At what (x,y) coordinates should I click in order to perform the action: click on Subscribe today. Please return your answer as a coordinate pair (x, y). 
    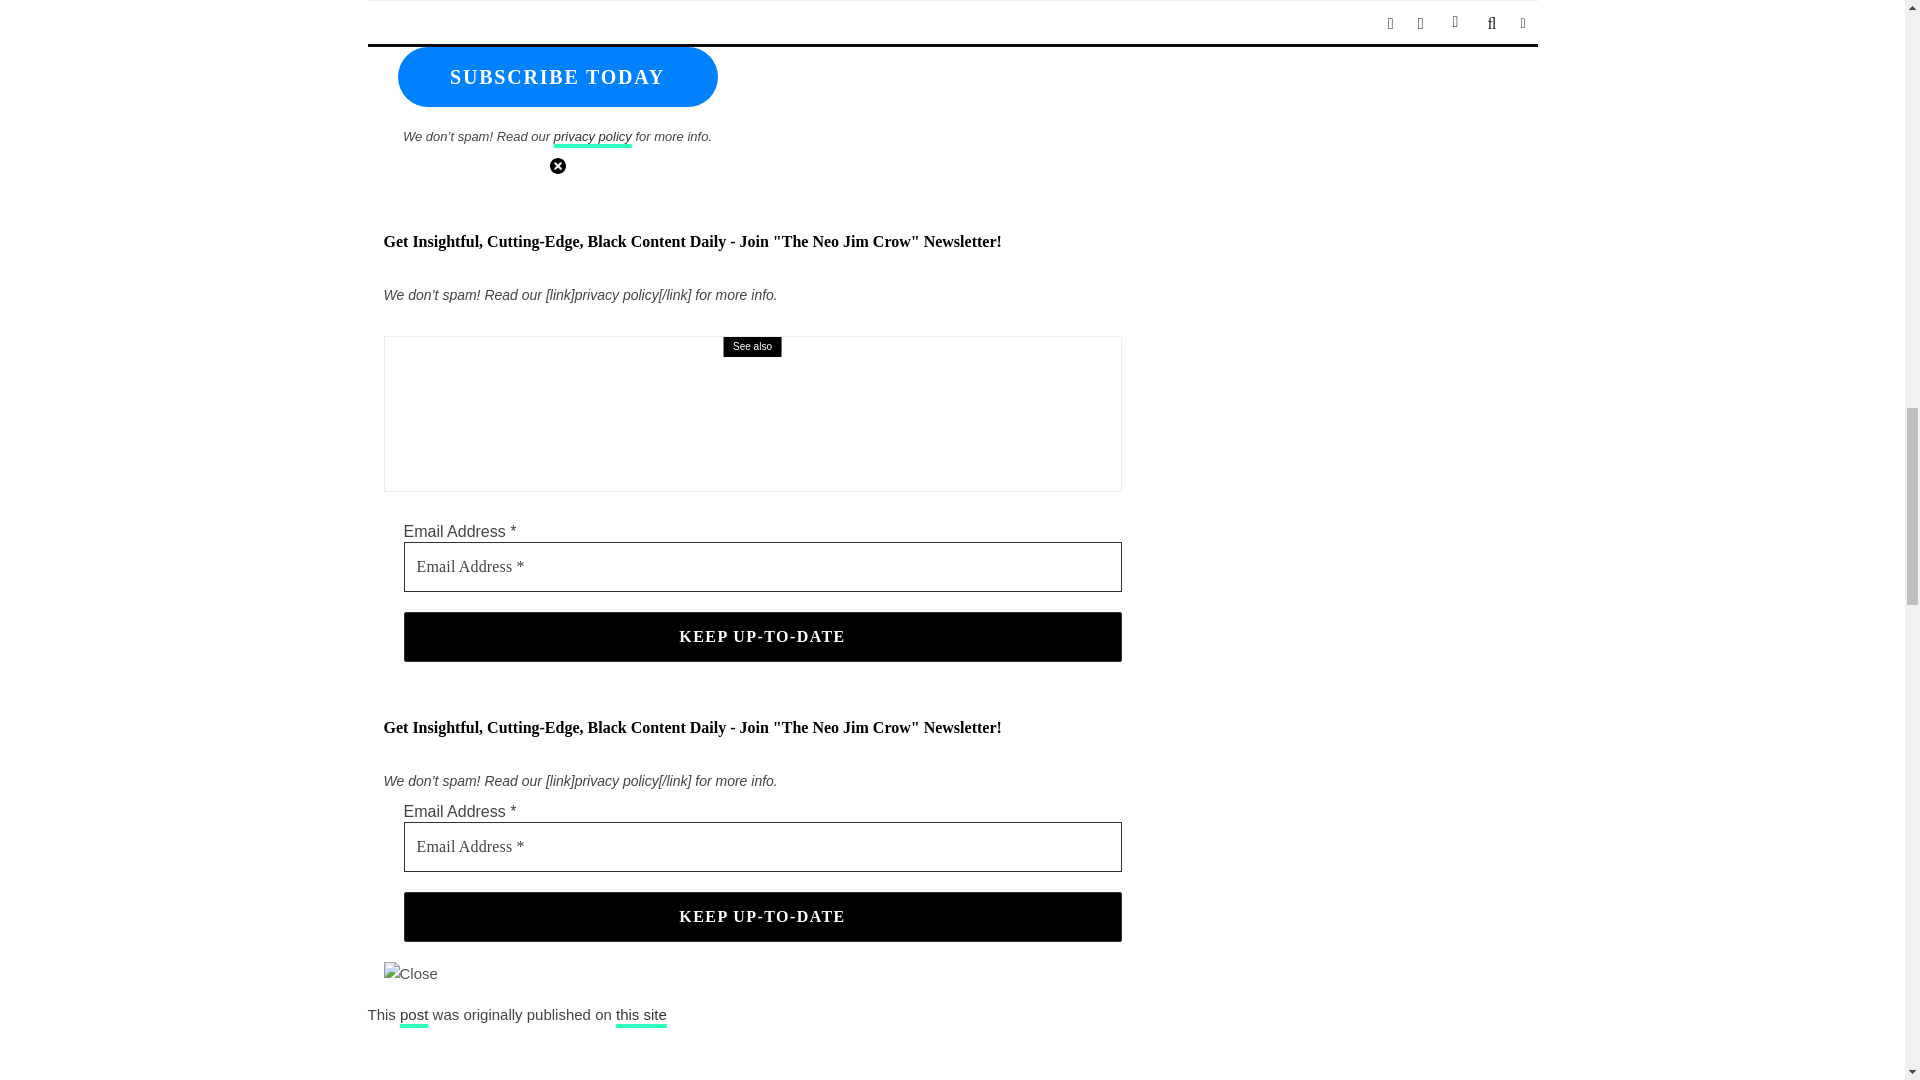
    Looking at the image, I should click on (558, 76).